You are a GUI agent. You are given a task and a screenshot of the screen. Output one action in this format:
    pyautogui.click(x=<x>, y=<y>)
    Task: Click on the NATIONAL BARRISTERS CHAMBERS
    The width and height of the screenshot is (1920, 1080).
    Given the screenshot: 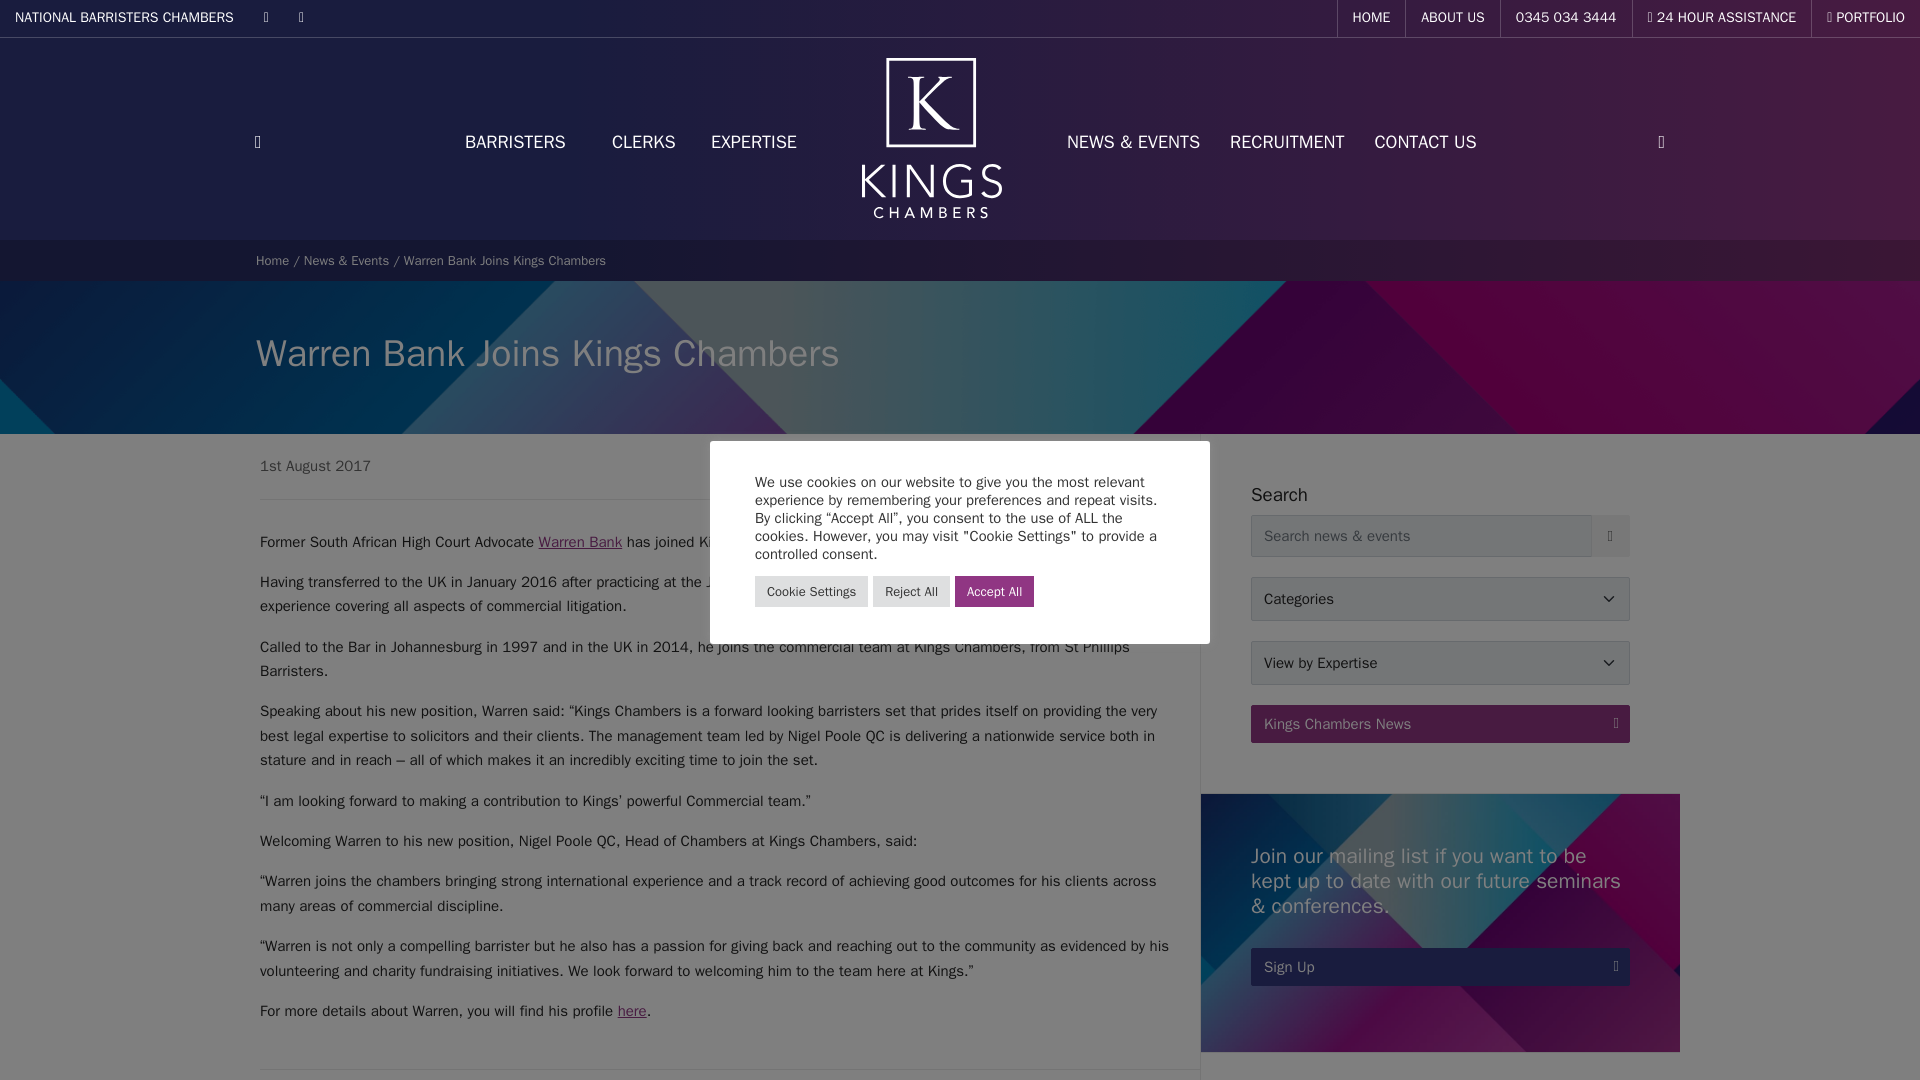 What is the action you would take?
    pyautogui.click(x=124, y=18)
    